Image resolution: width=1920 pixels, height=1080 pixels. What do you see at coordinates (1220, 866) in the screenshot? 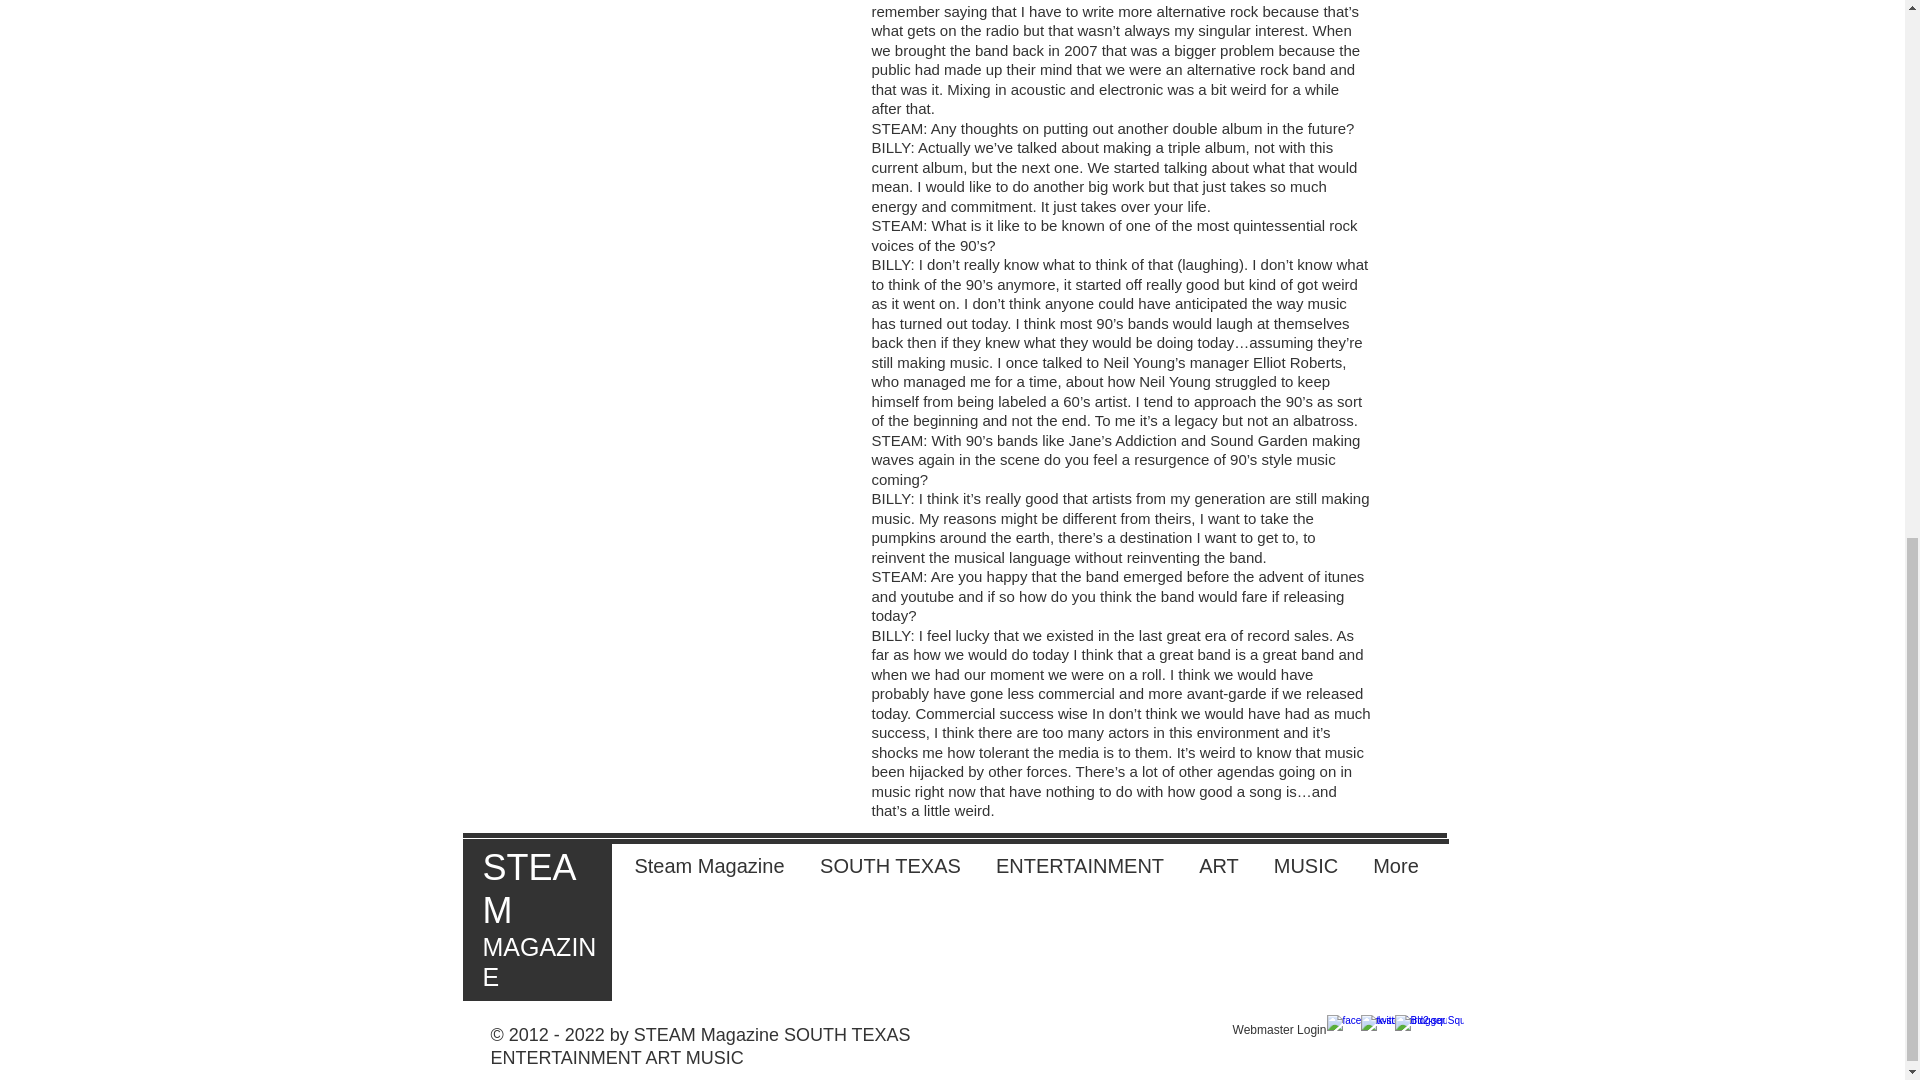
I see `ART` at bounding box center [1220, 866].